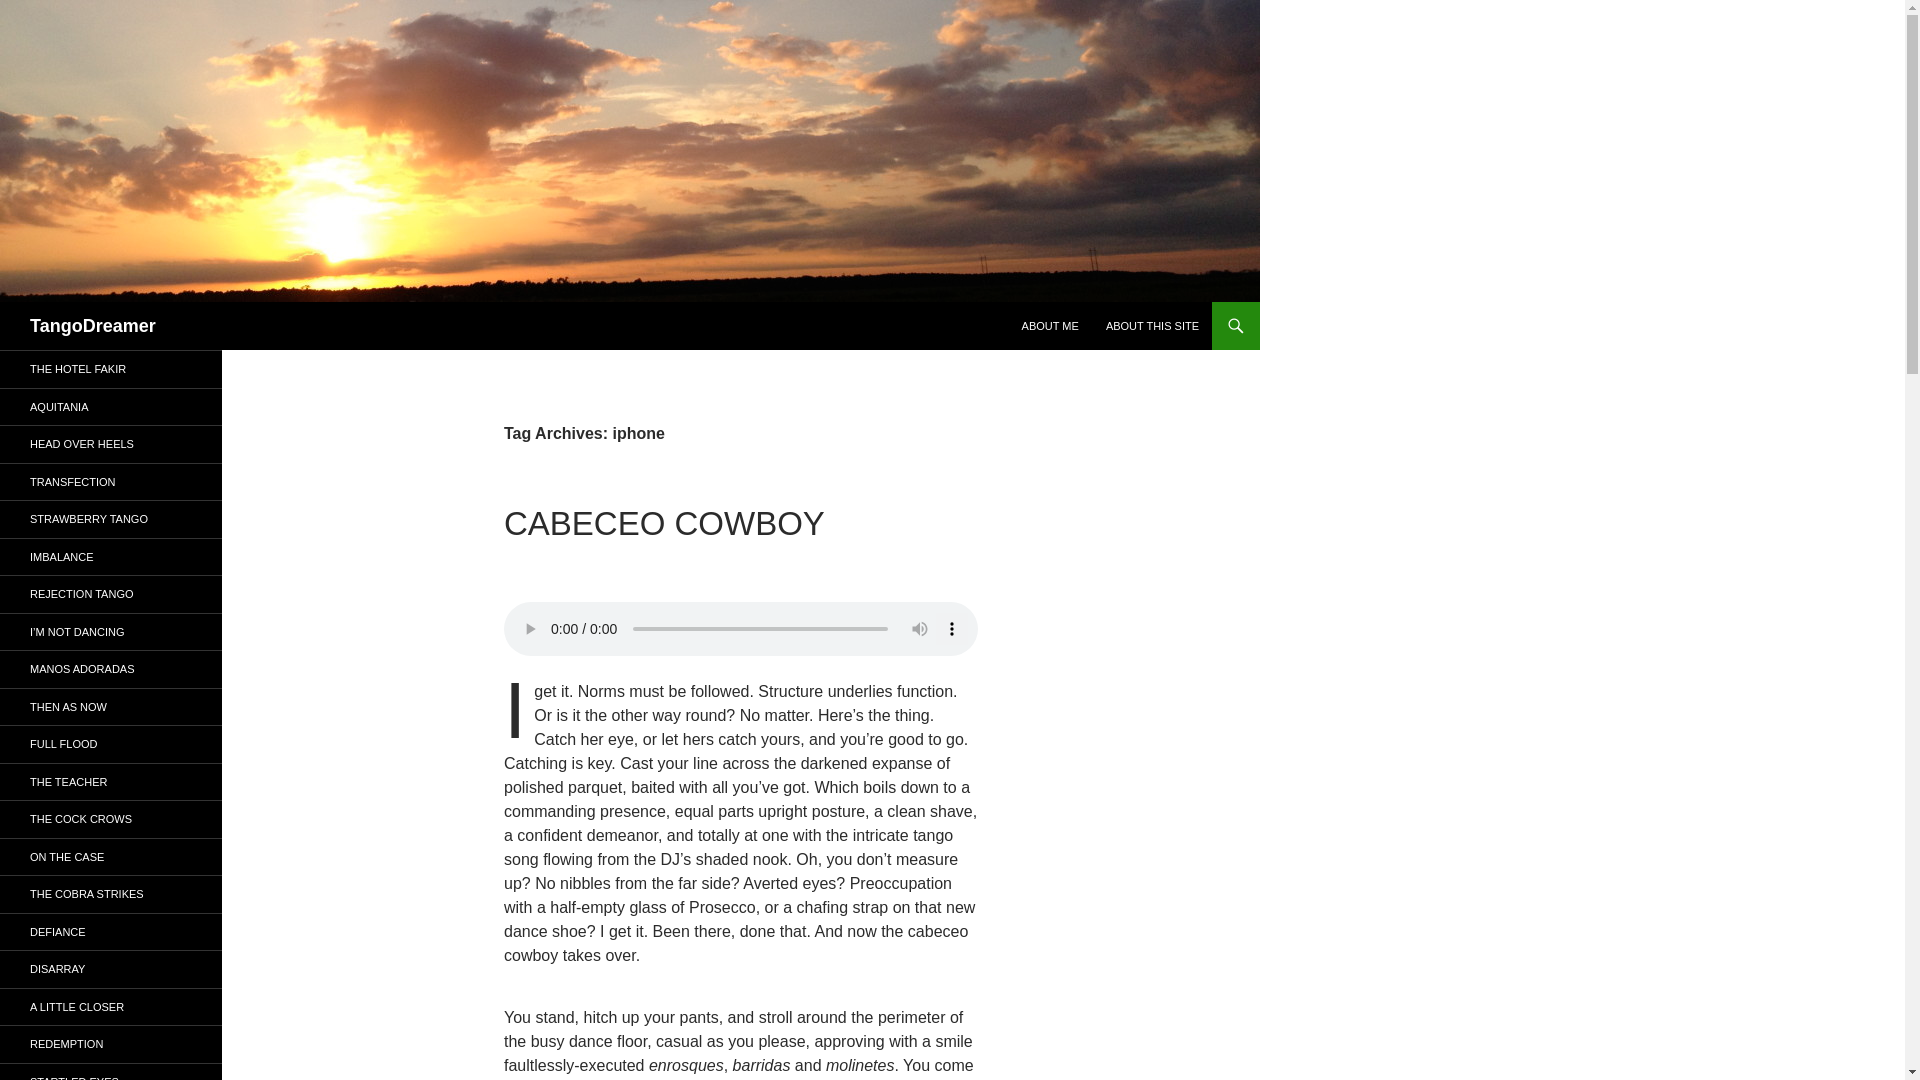 This screenshot has height=1080, width=1920. I want to click on ABOUT ME, so click(1050, 326).